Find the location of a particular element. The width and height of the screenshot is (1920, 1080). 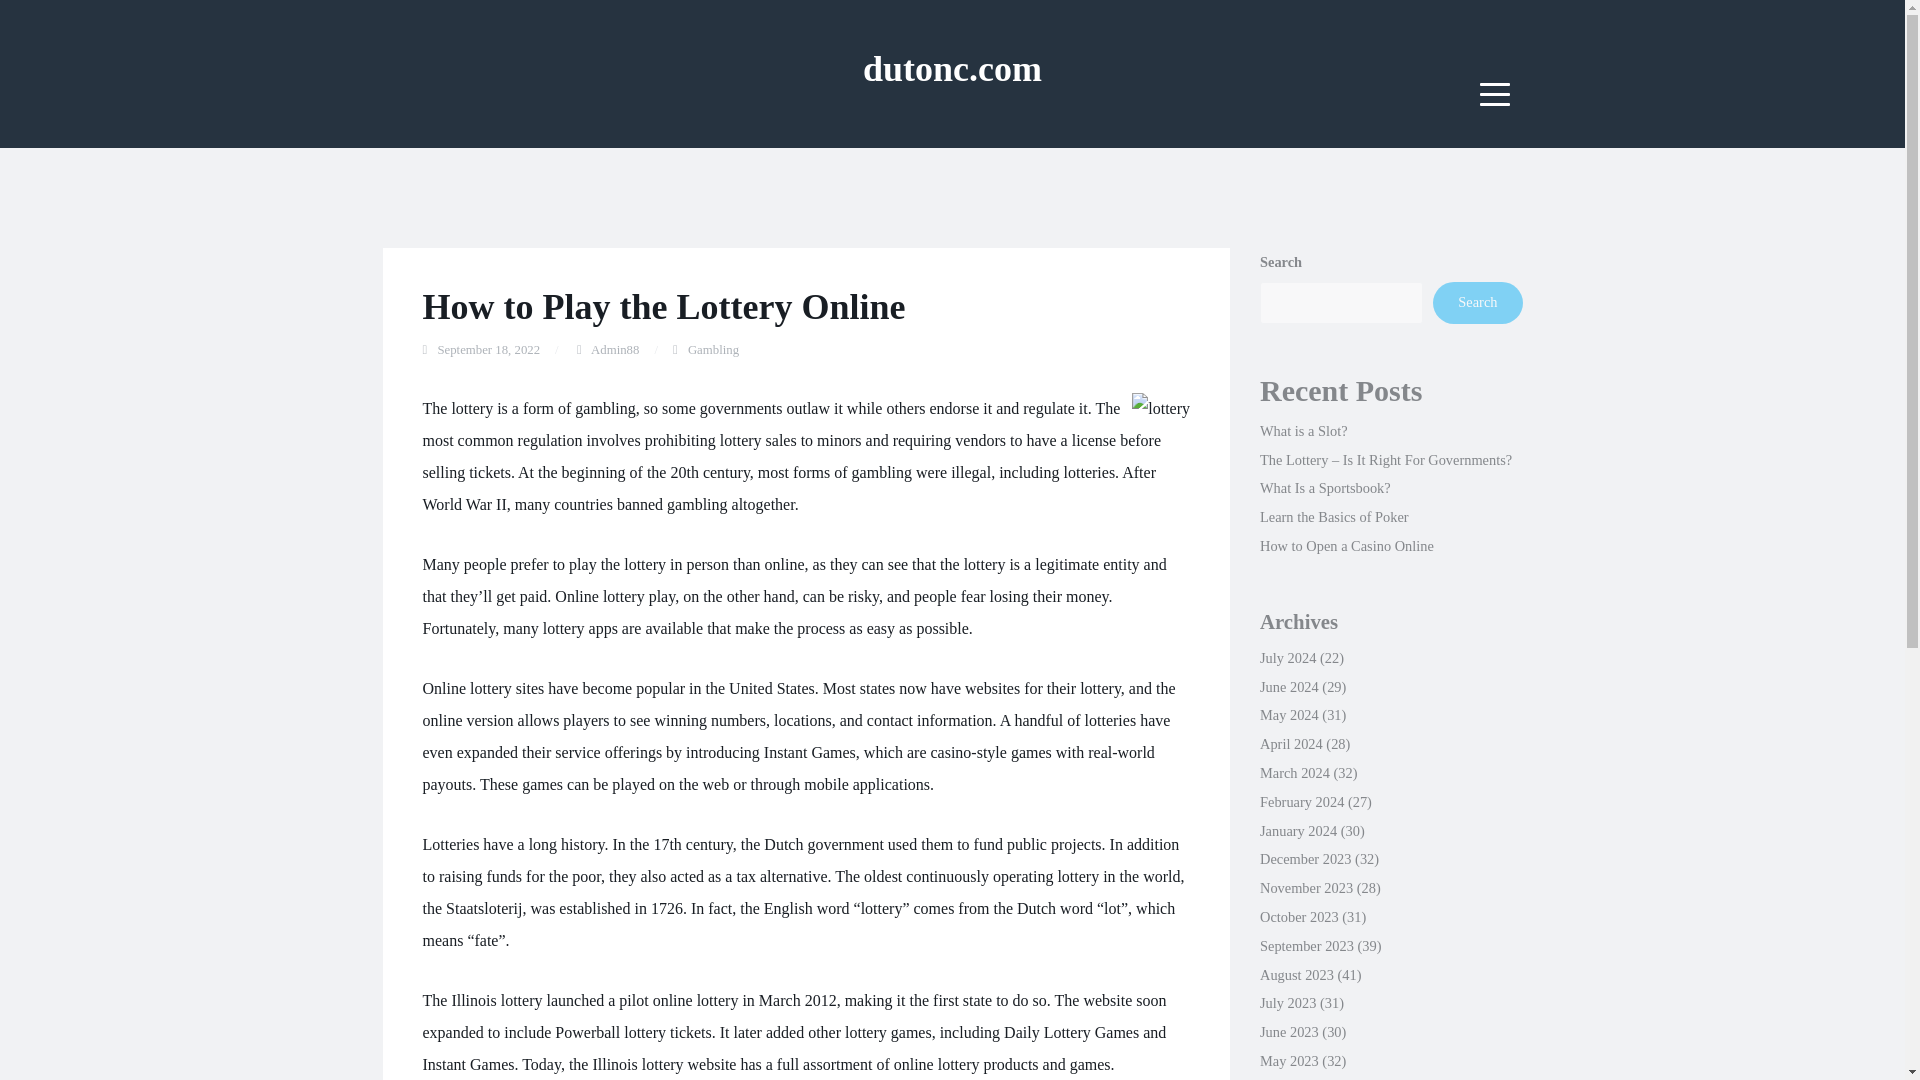

Menu is located at coordinates (1495, 94).